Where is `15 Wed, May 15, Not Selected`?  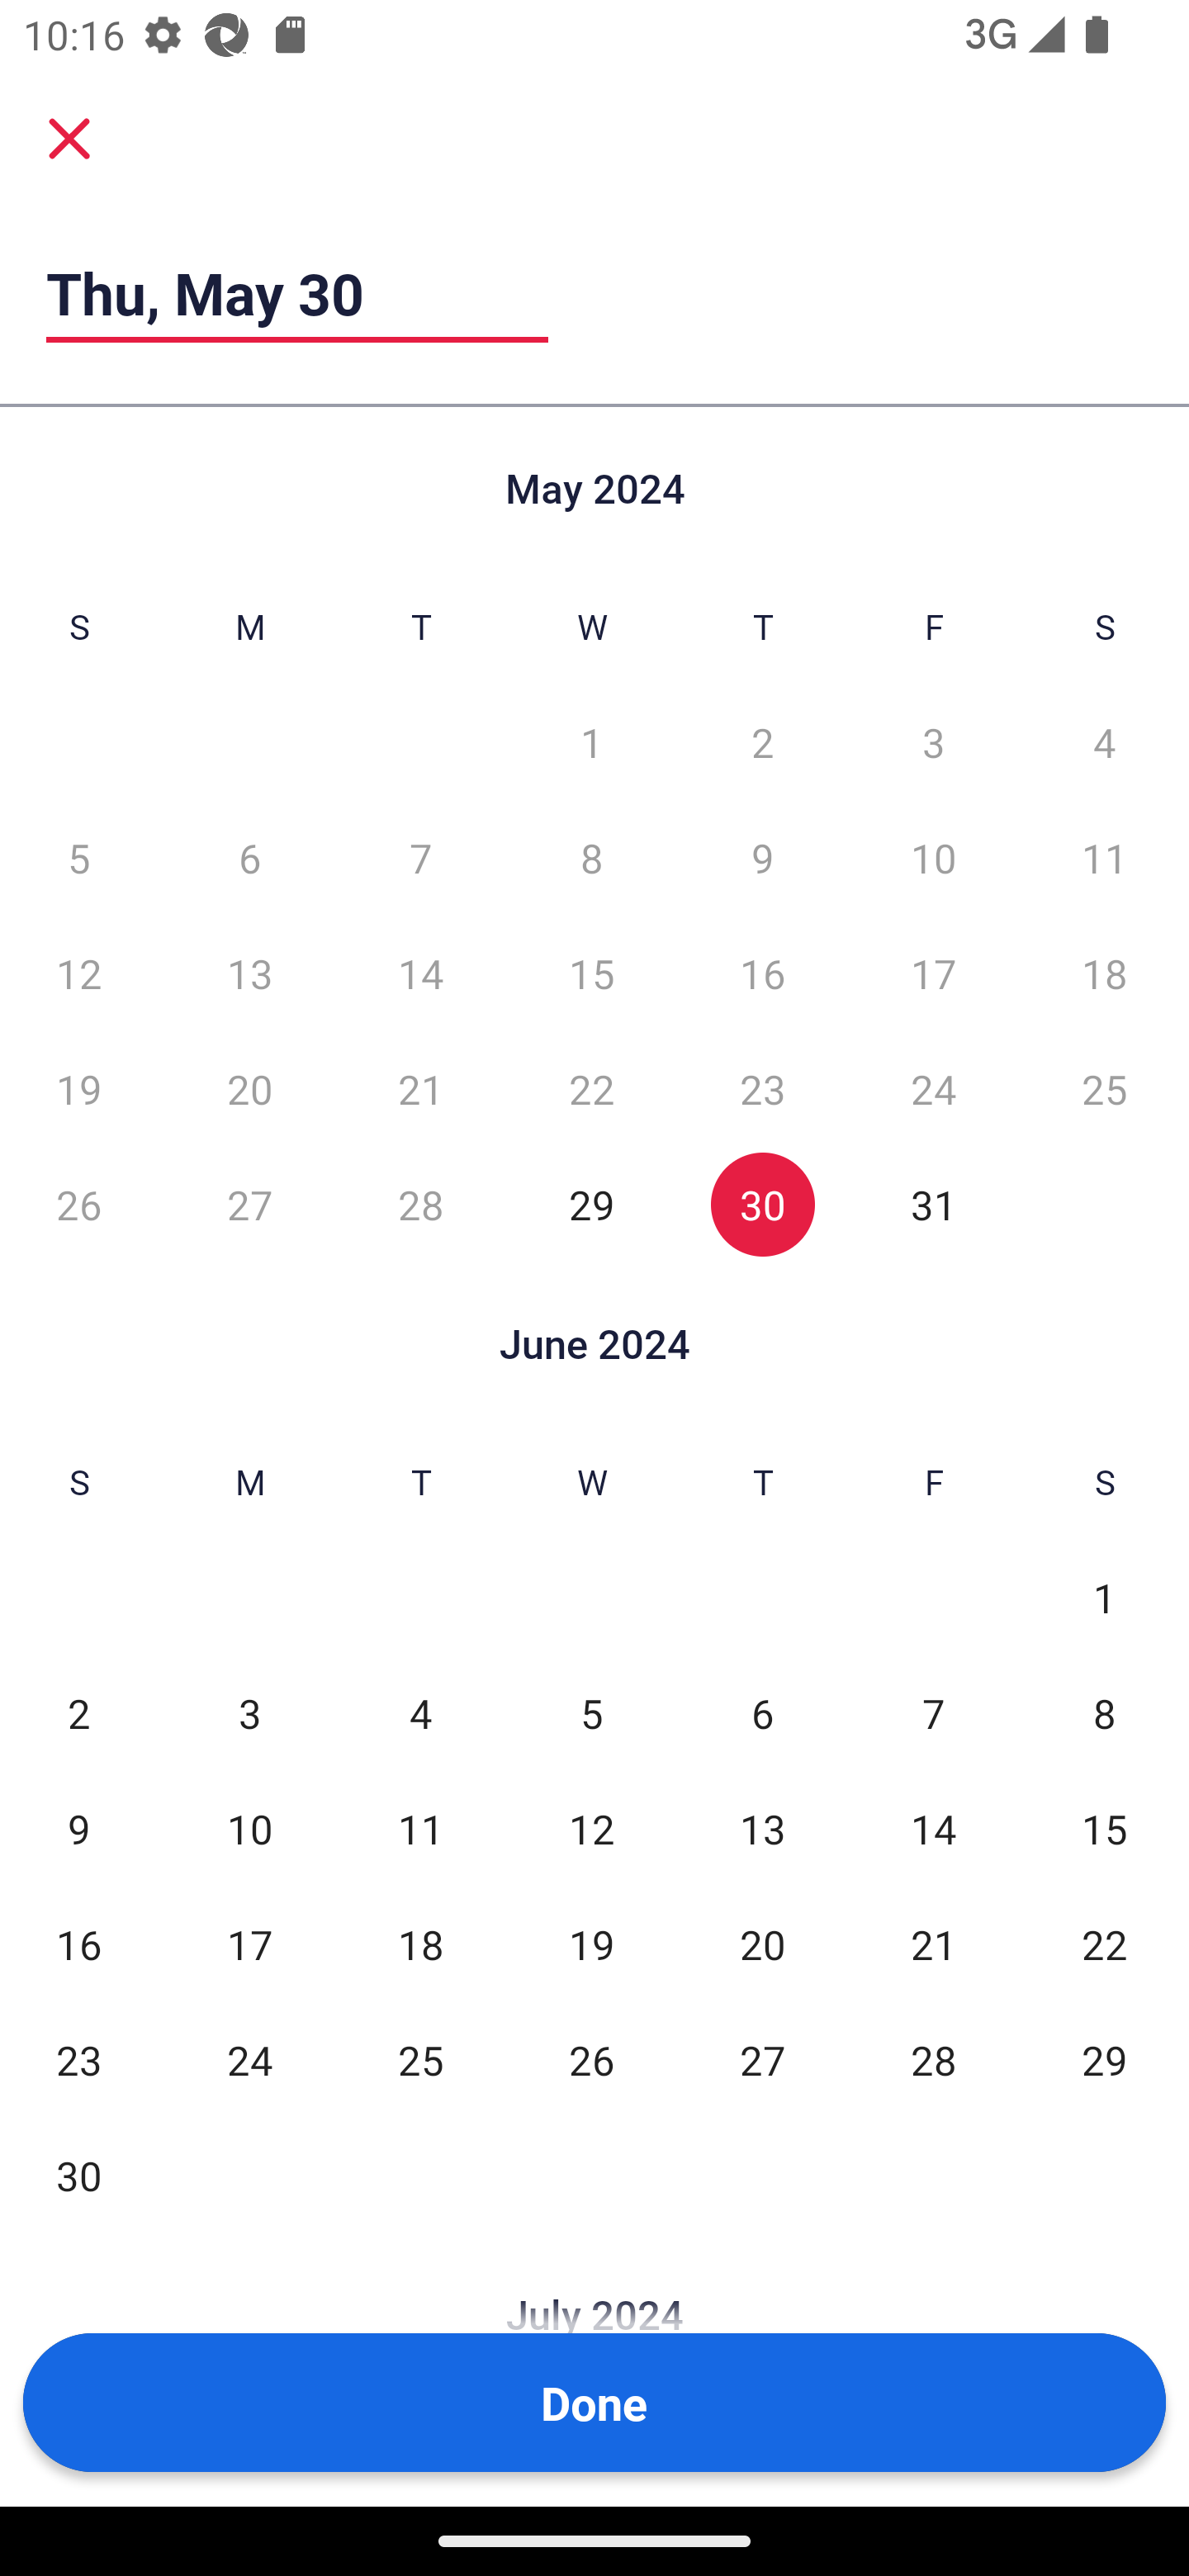
15 Wed, May 15, Not Selected is located at coordinates (591, 973).